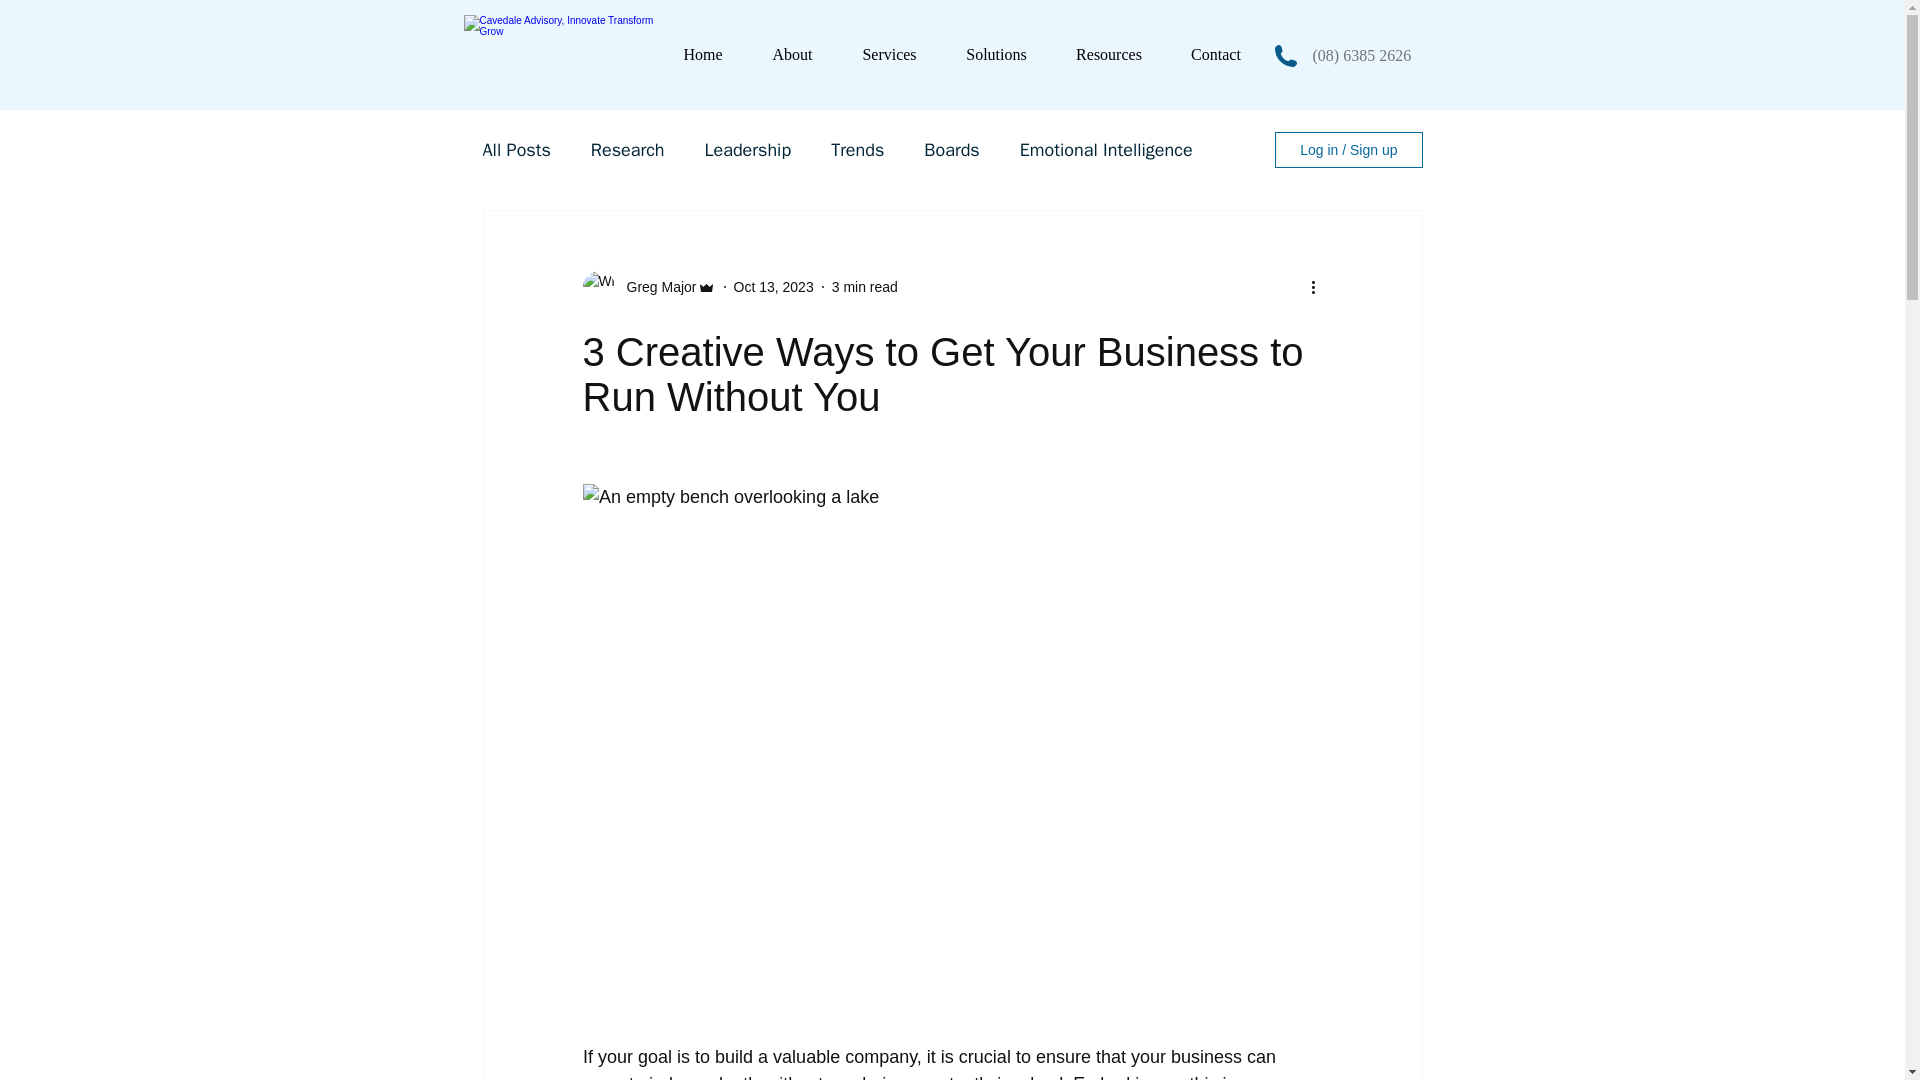  What do you see at coordinates (1110, 54) in the screenshot?
I see `Resources` at bounding box center [1110, 54].